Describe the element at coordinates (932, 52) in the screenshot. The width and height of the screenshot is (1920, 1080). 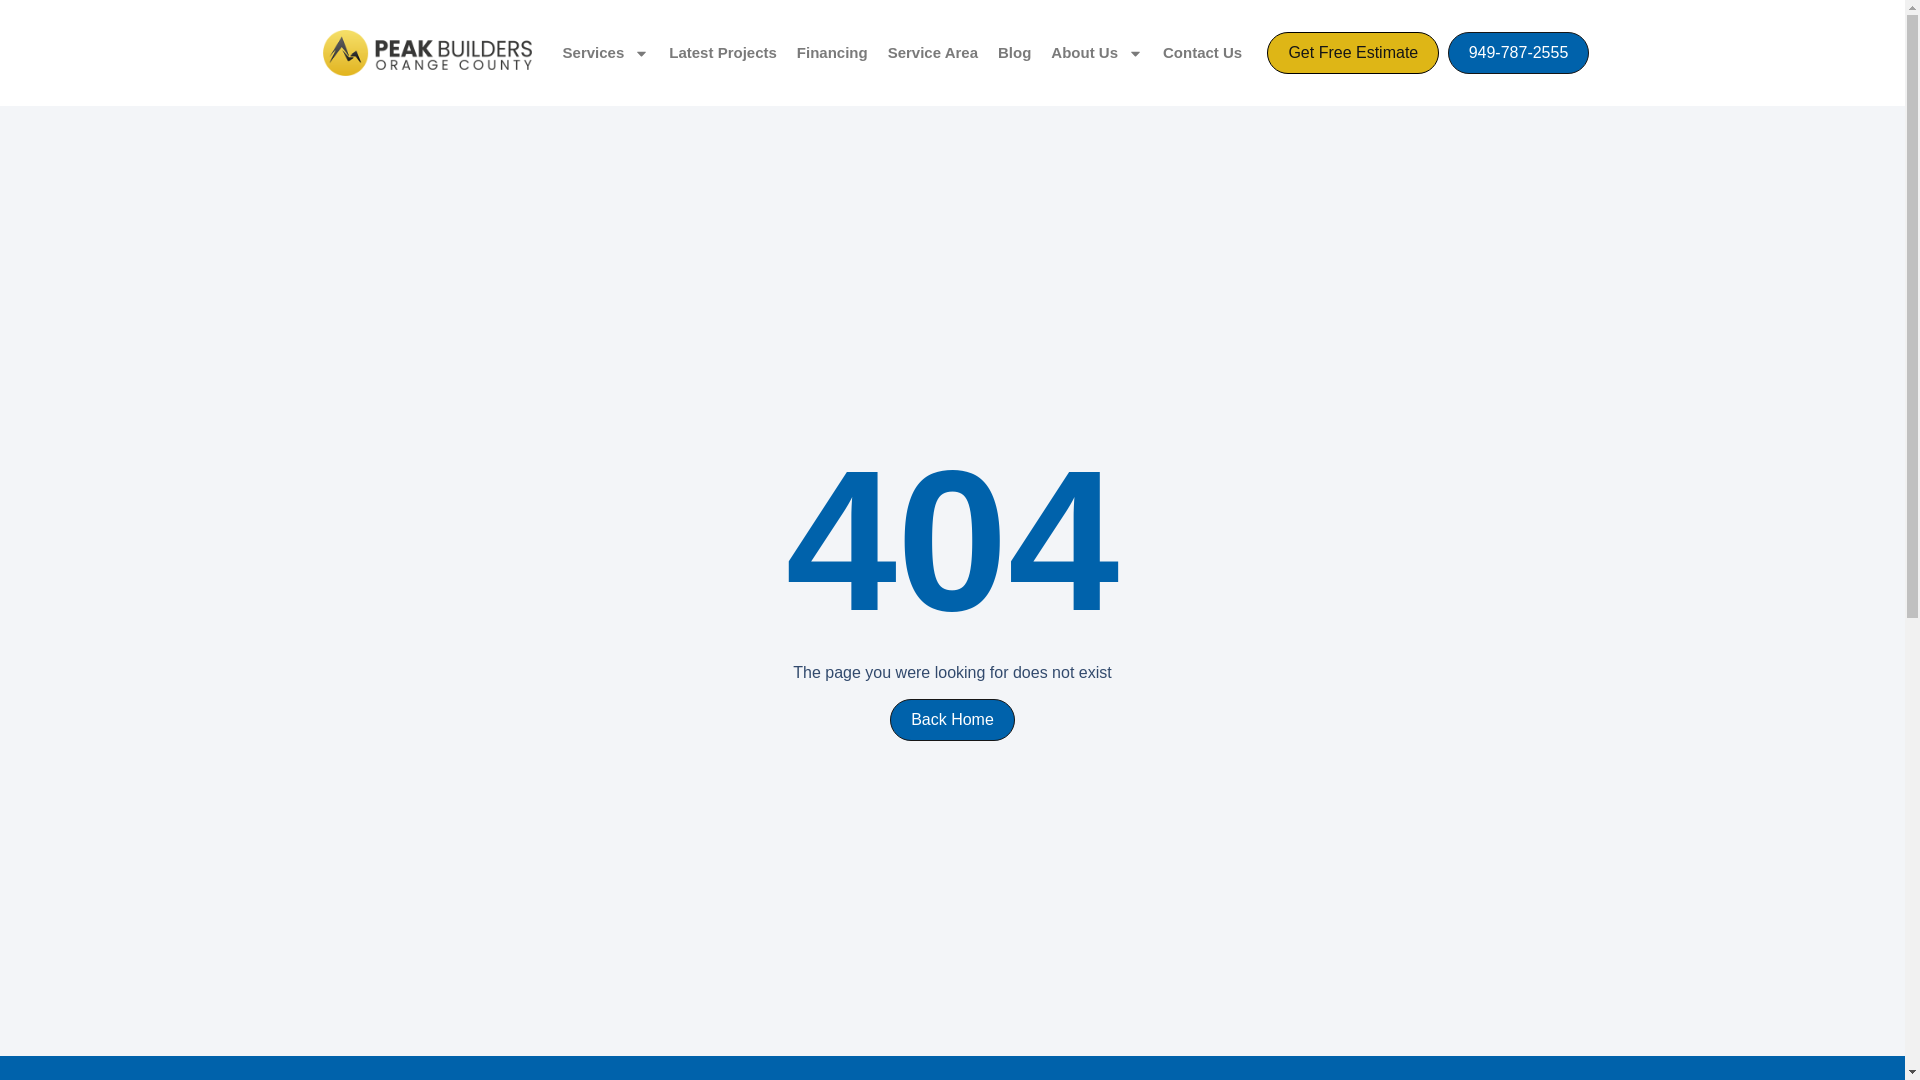
I see `Service Area` at that location.